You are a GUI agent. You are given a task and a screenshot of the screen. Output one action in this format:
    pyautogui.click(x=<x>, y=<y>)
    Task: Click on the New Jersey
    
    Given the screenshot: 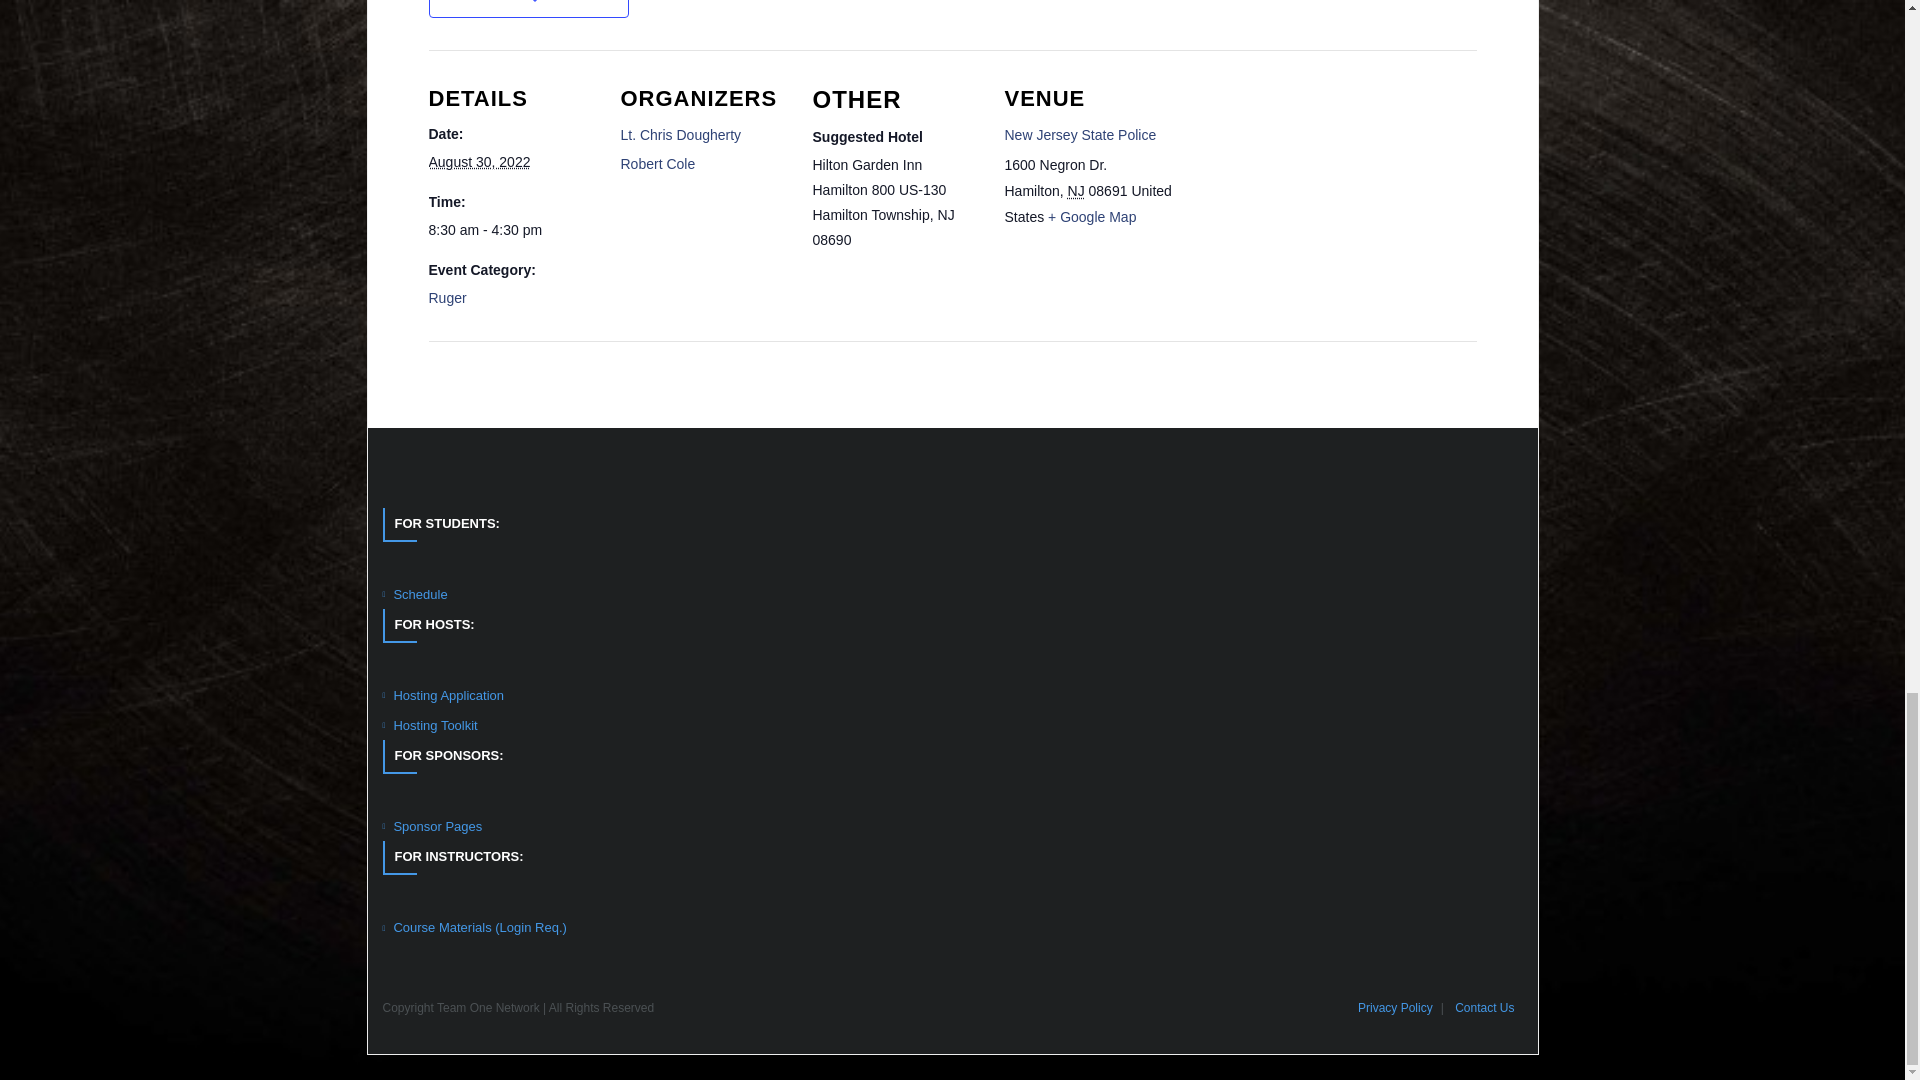 What is the action you would take?
    pyautogui.click(x=1076, y=190)
    